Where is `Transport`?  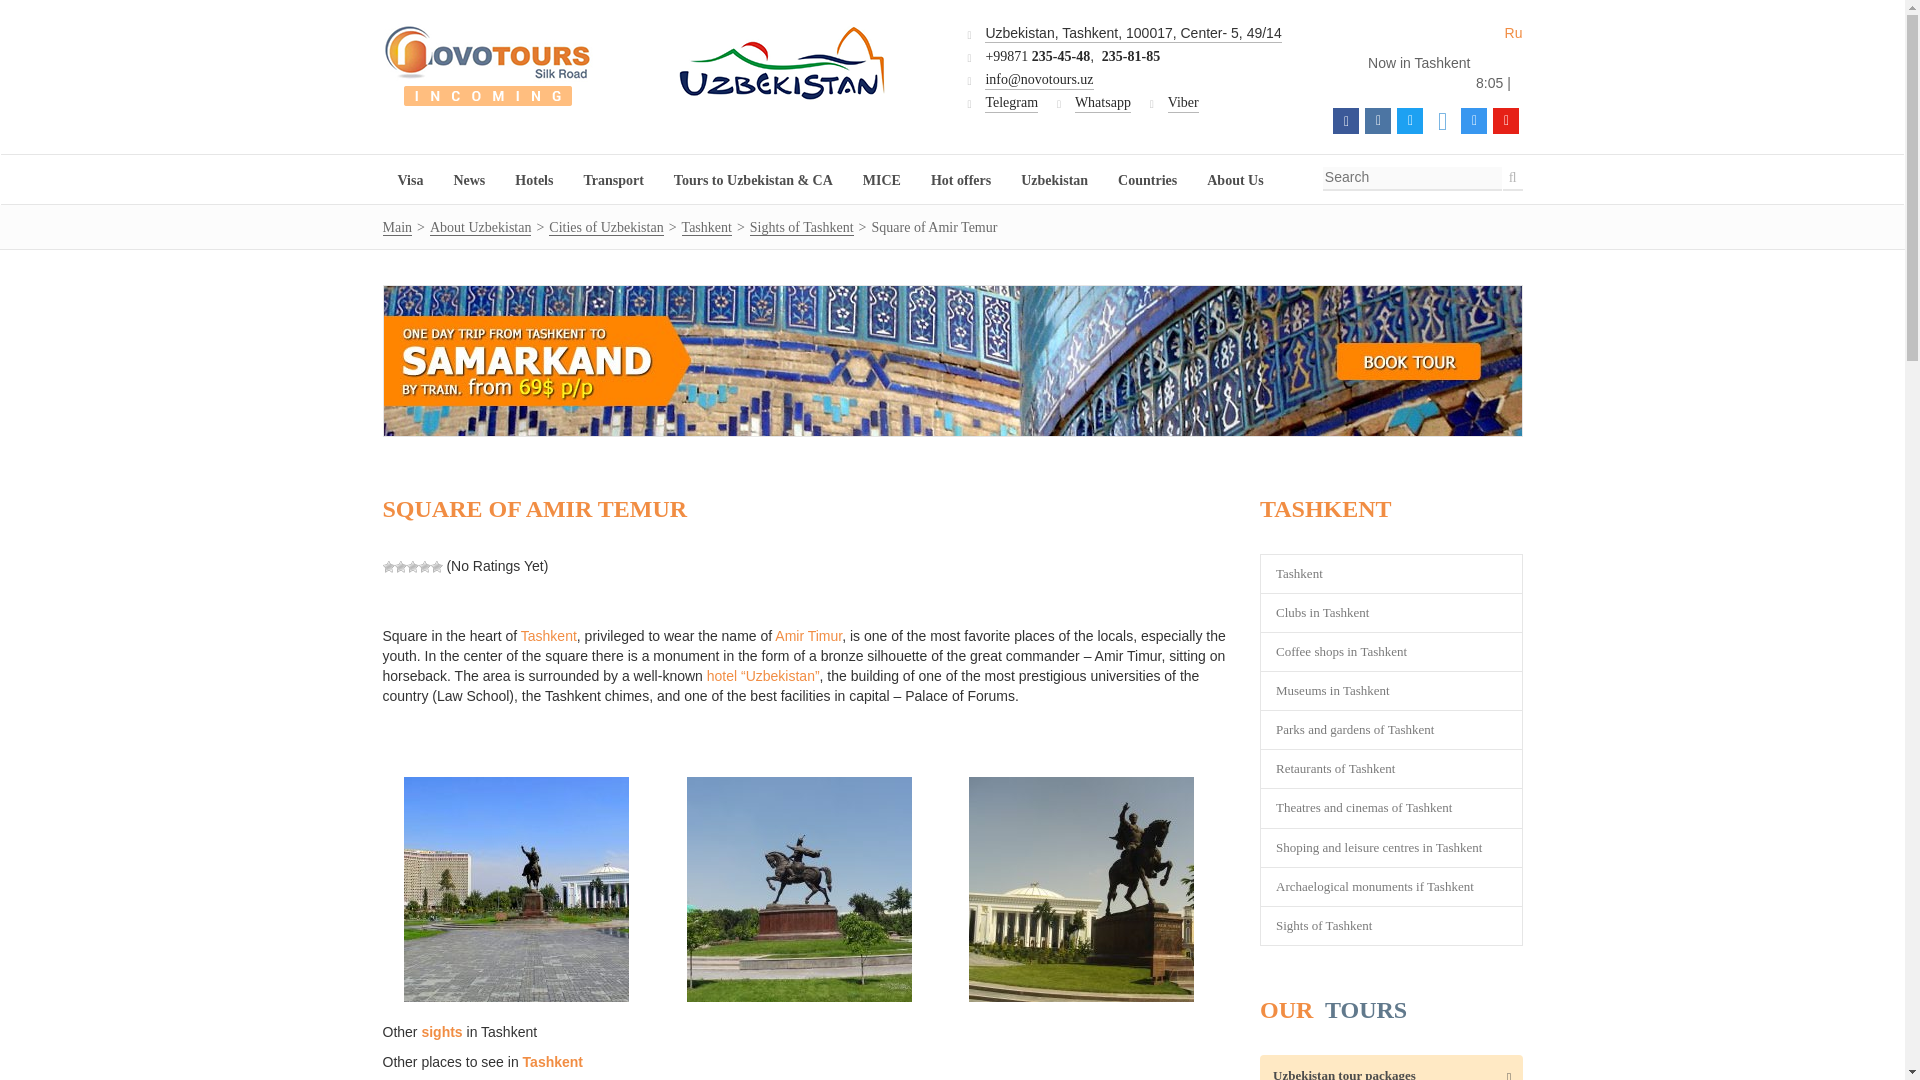 Transport is located at coordinates (613, 181).